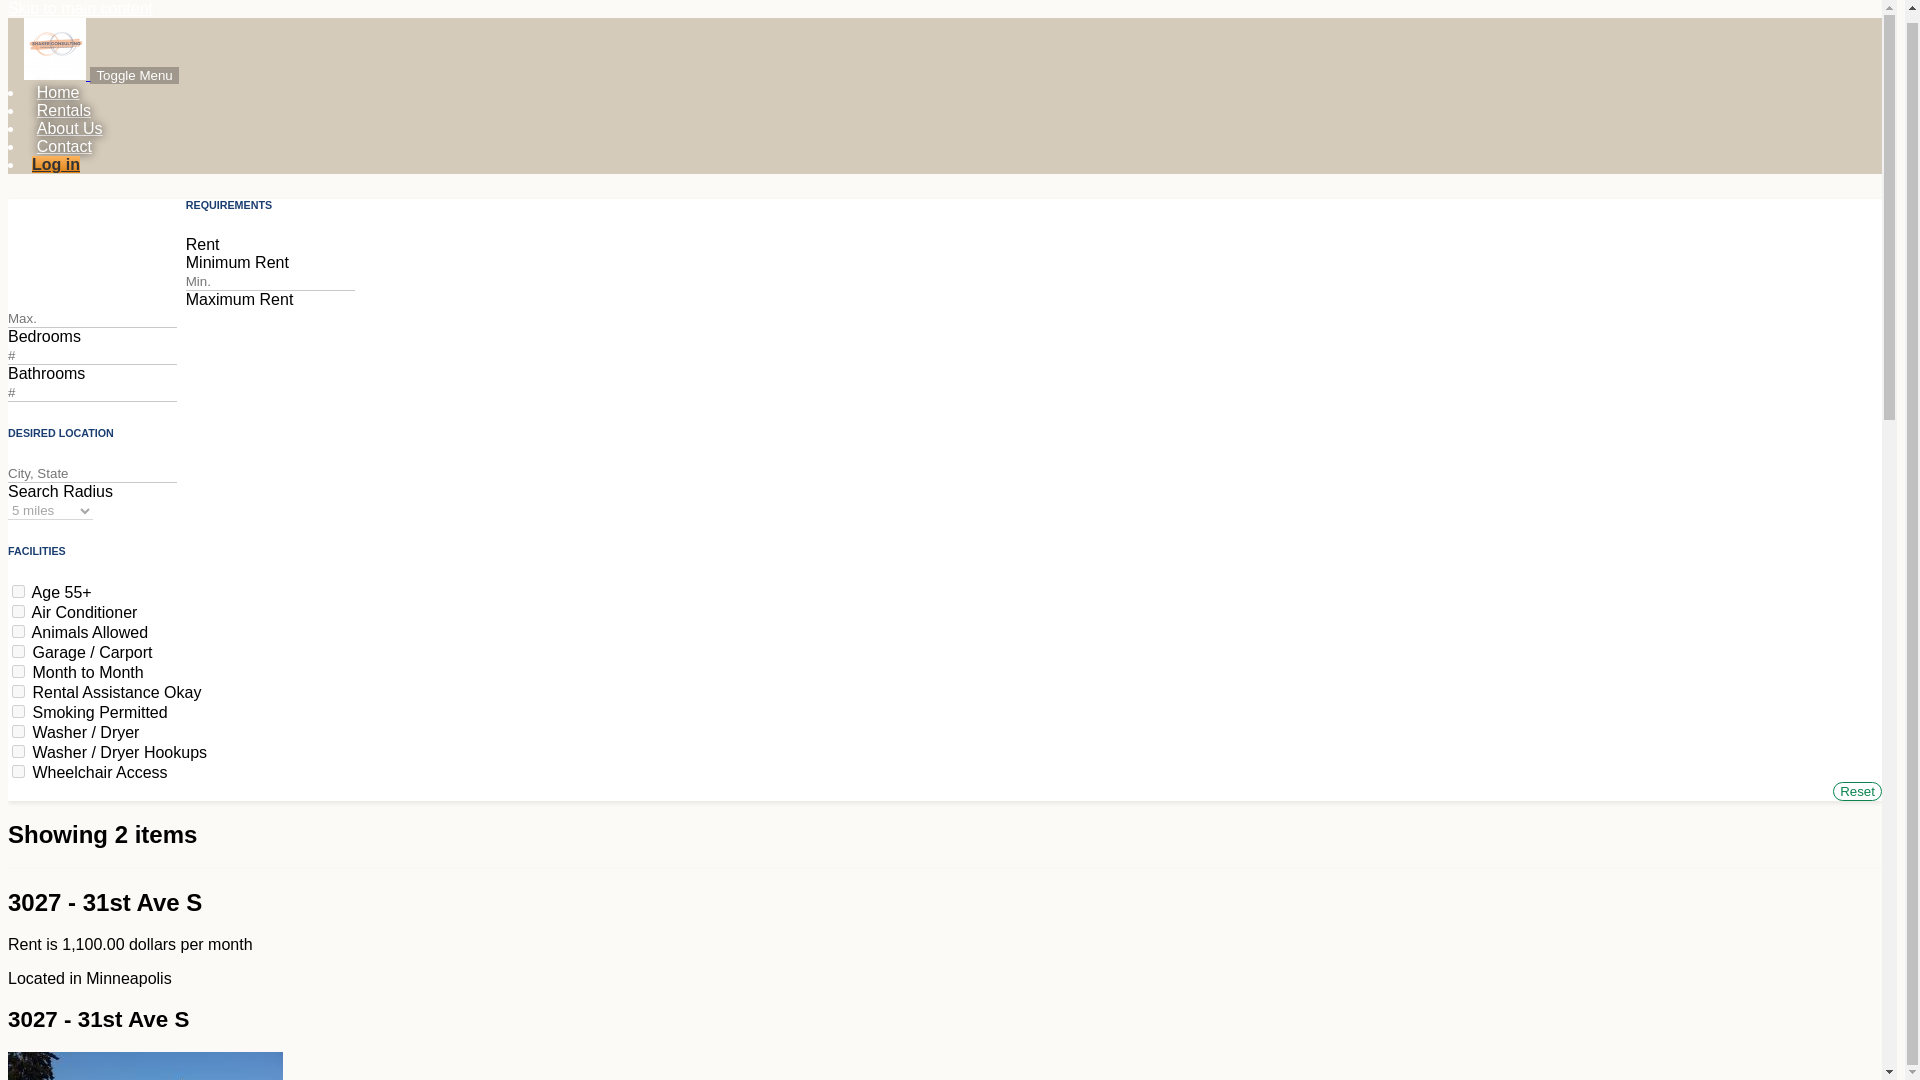  I want to click on 1, so click(18, 752).